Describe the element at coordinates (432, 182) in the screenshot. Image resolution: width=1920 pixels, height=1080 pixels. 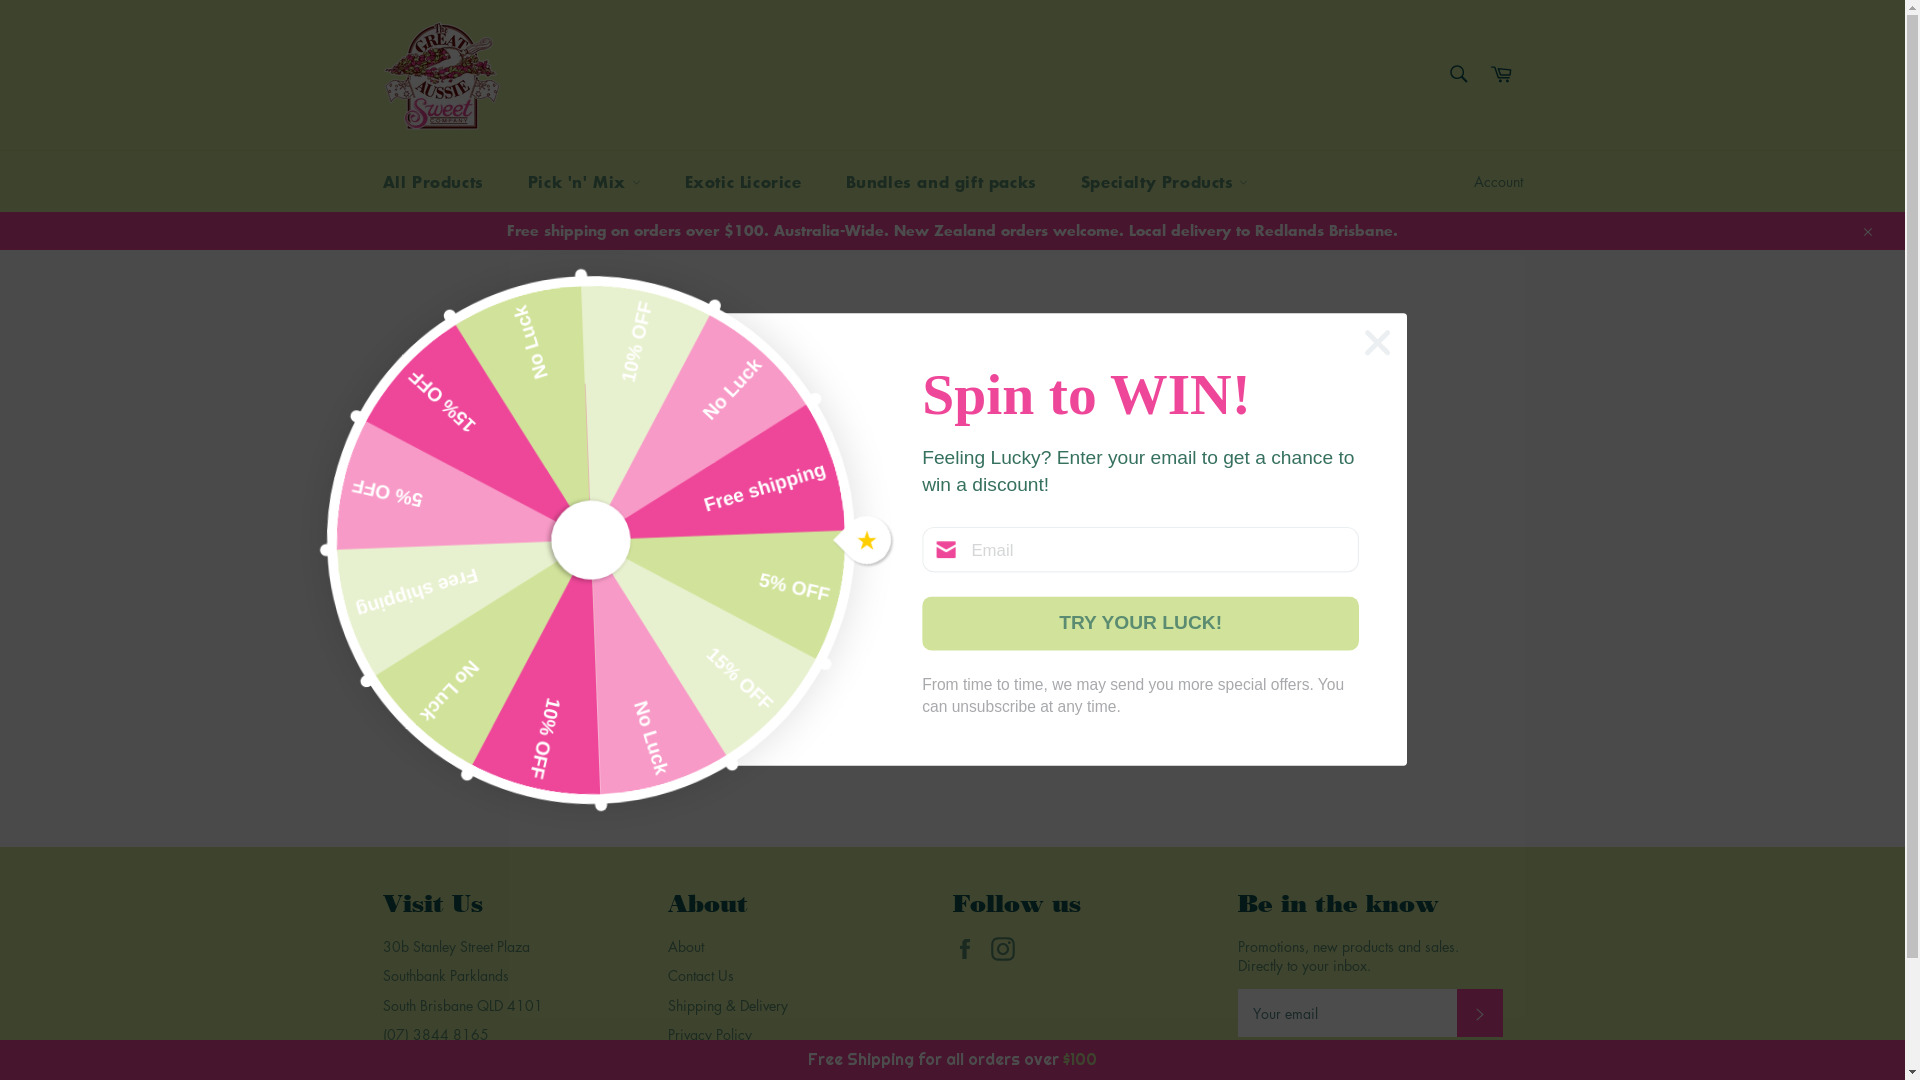
I see `All Products` at that location.